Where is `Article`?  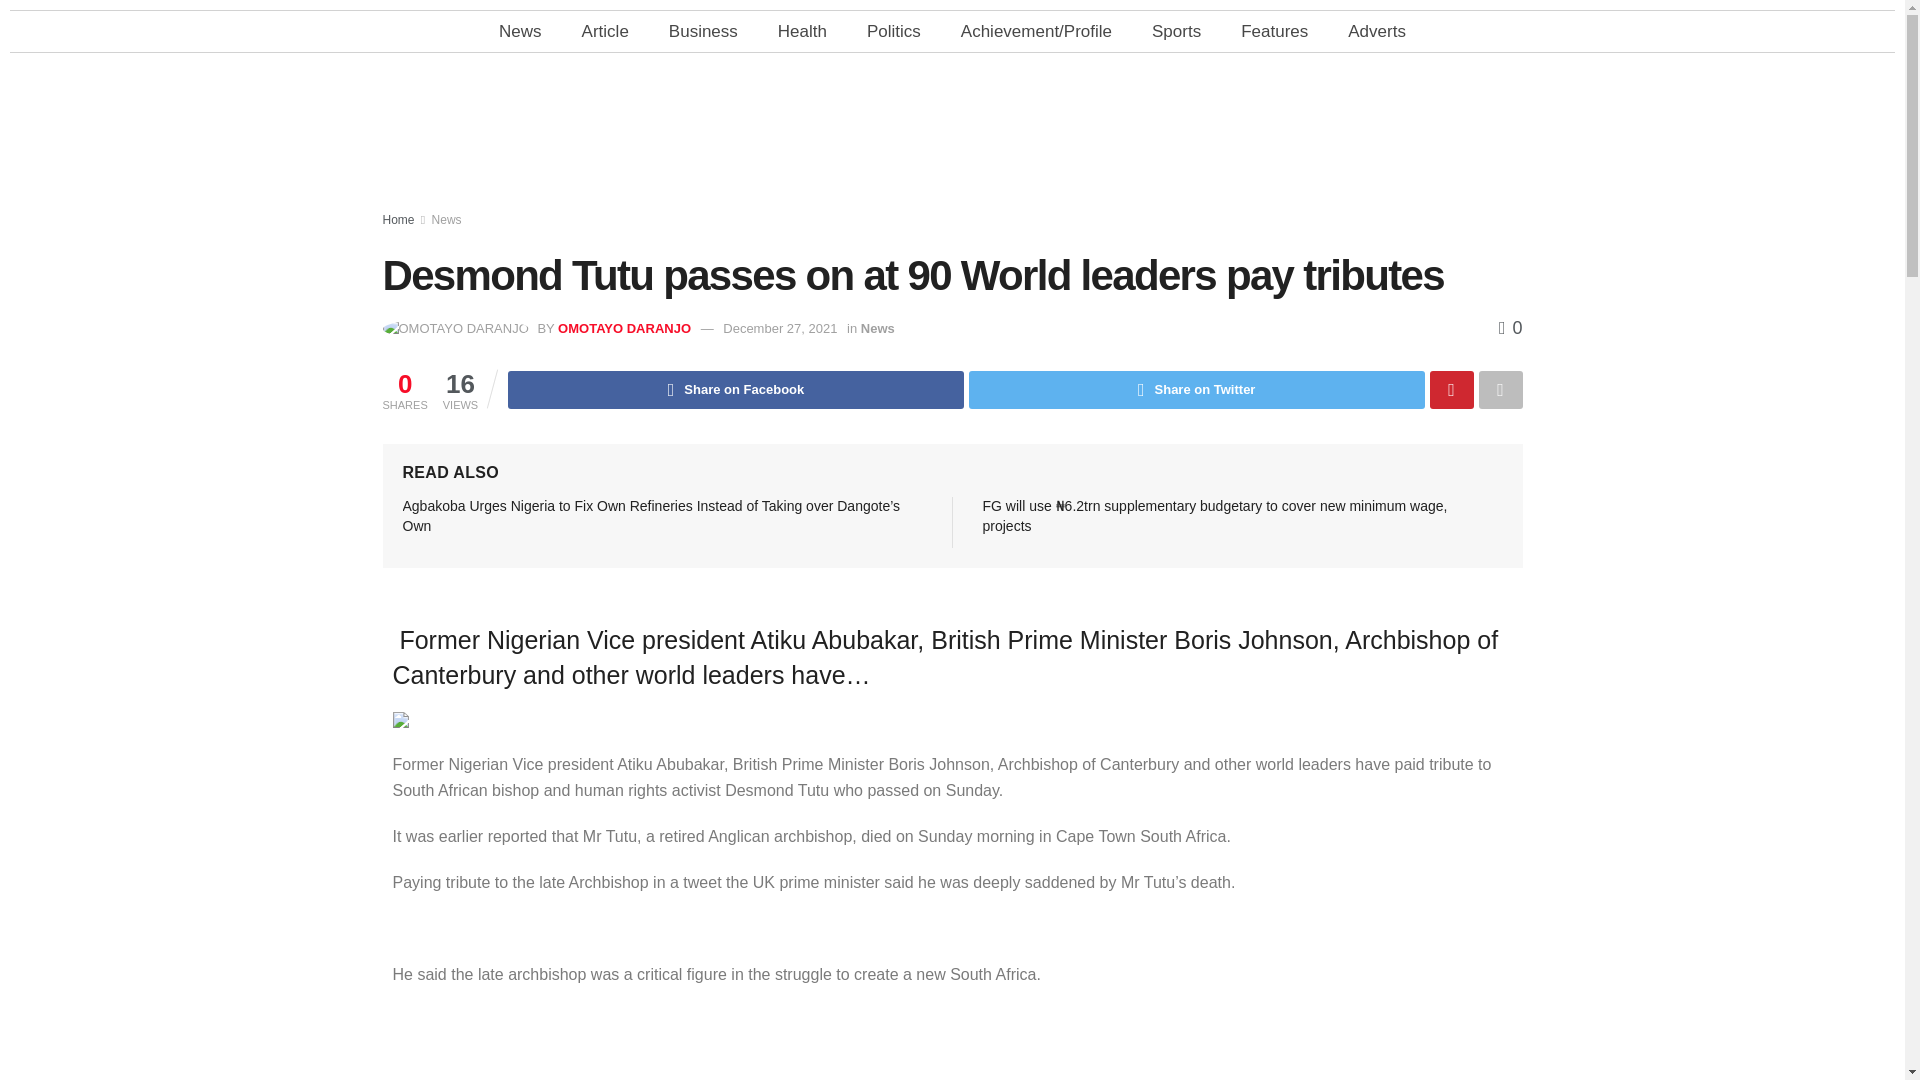 Article is located at coordinates (605, 30).